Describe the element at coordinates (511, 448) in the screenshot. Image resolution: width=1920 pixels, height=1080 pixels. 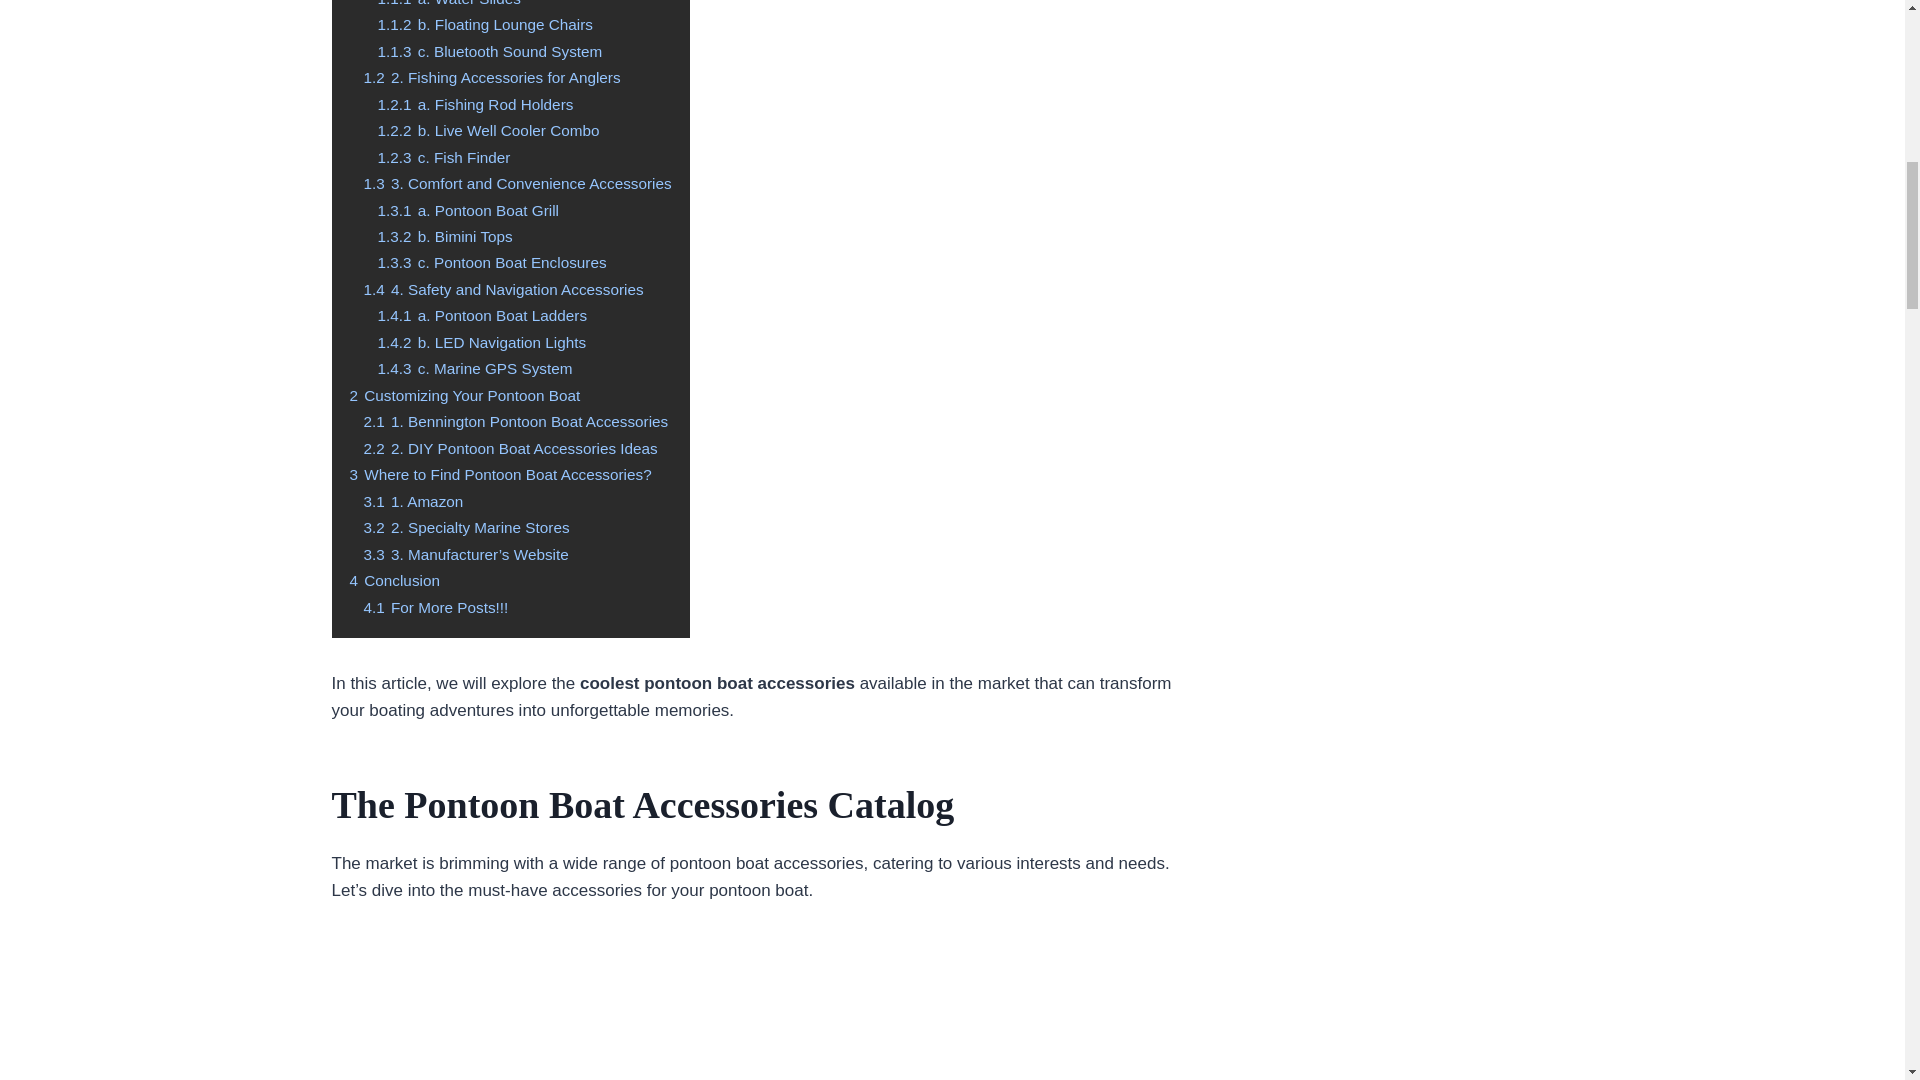
I see `2.2 2. DIY Pontoon Boat Accessories Ideas` at that location.